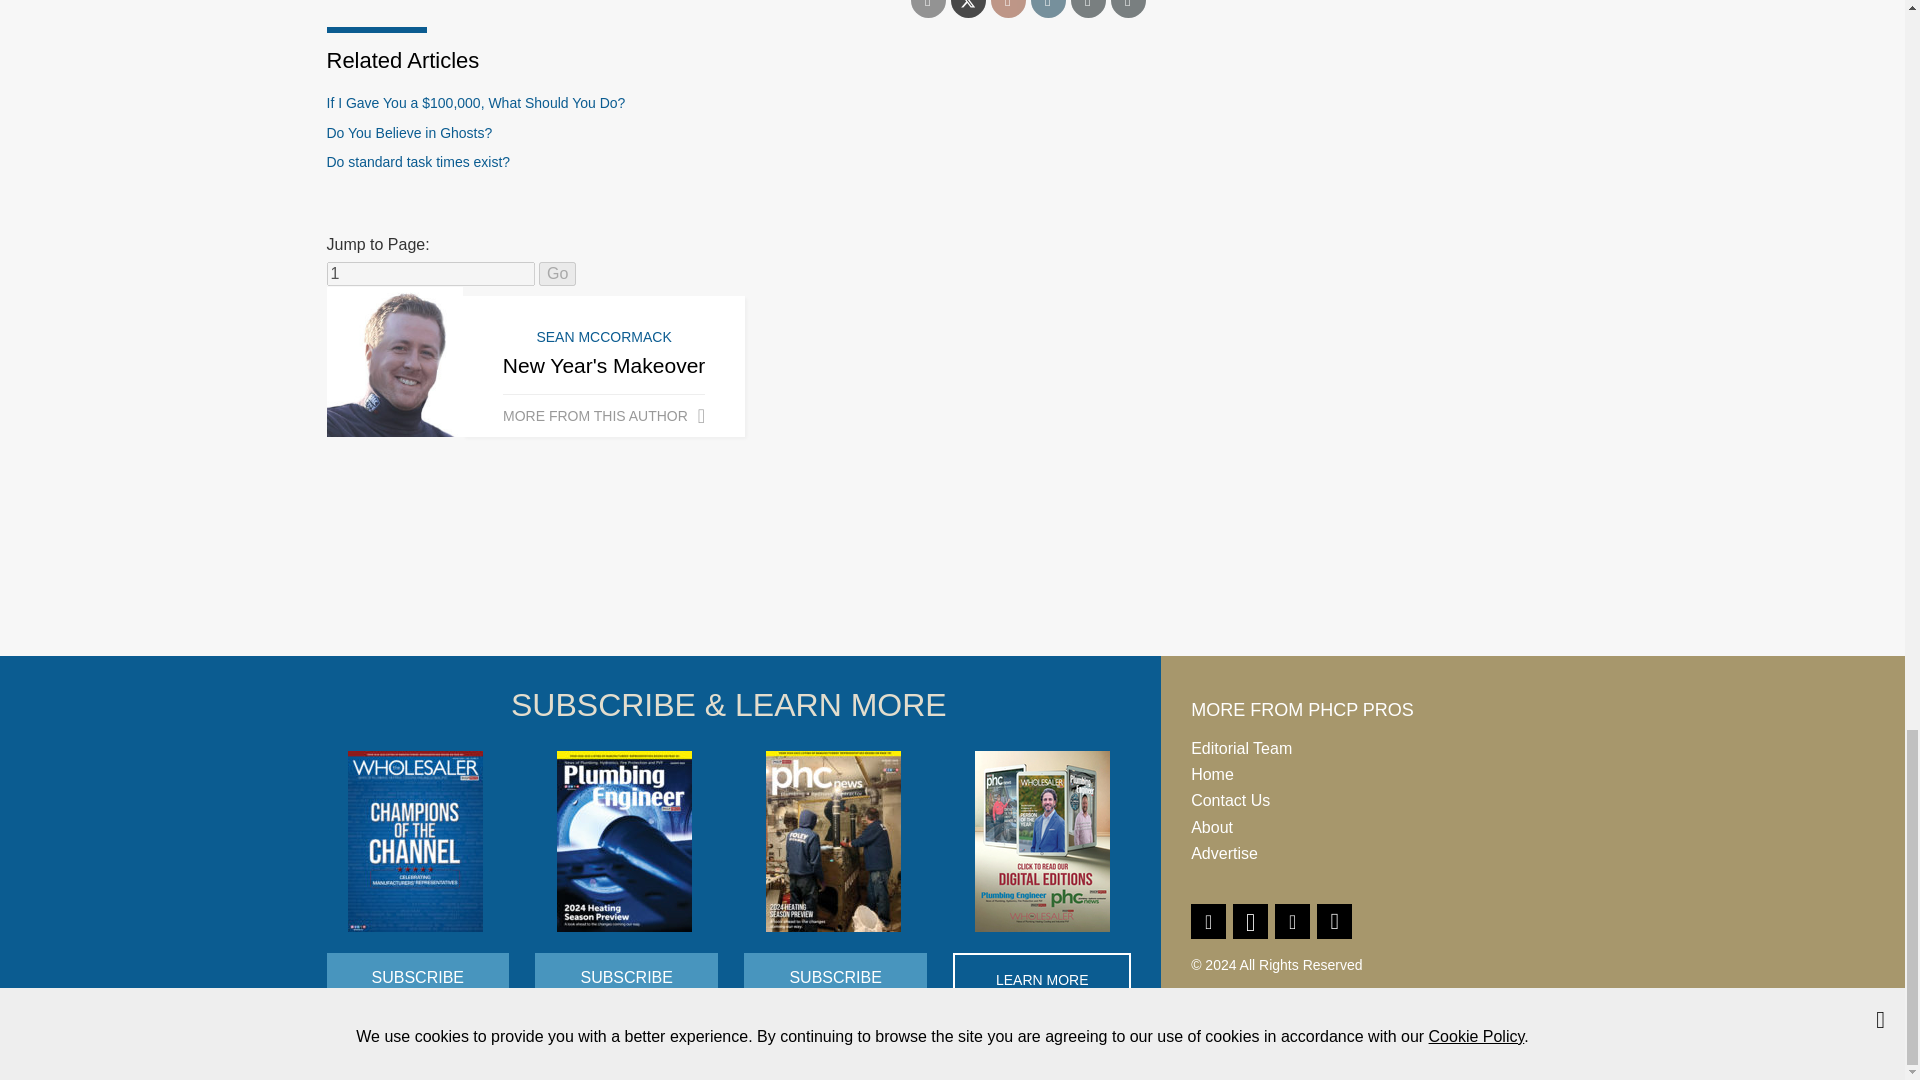  What do you see at coordinates (558, 274) in the screenshot?
I see `Go` at bounding box center [558, 274].